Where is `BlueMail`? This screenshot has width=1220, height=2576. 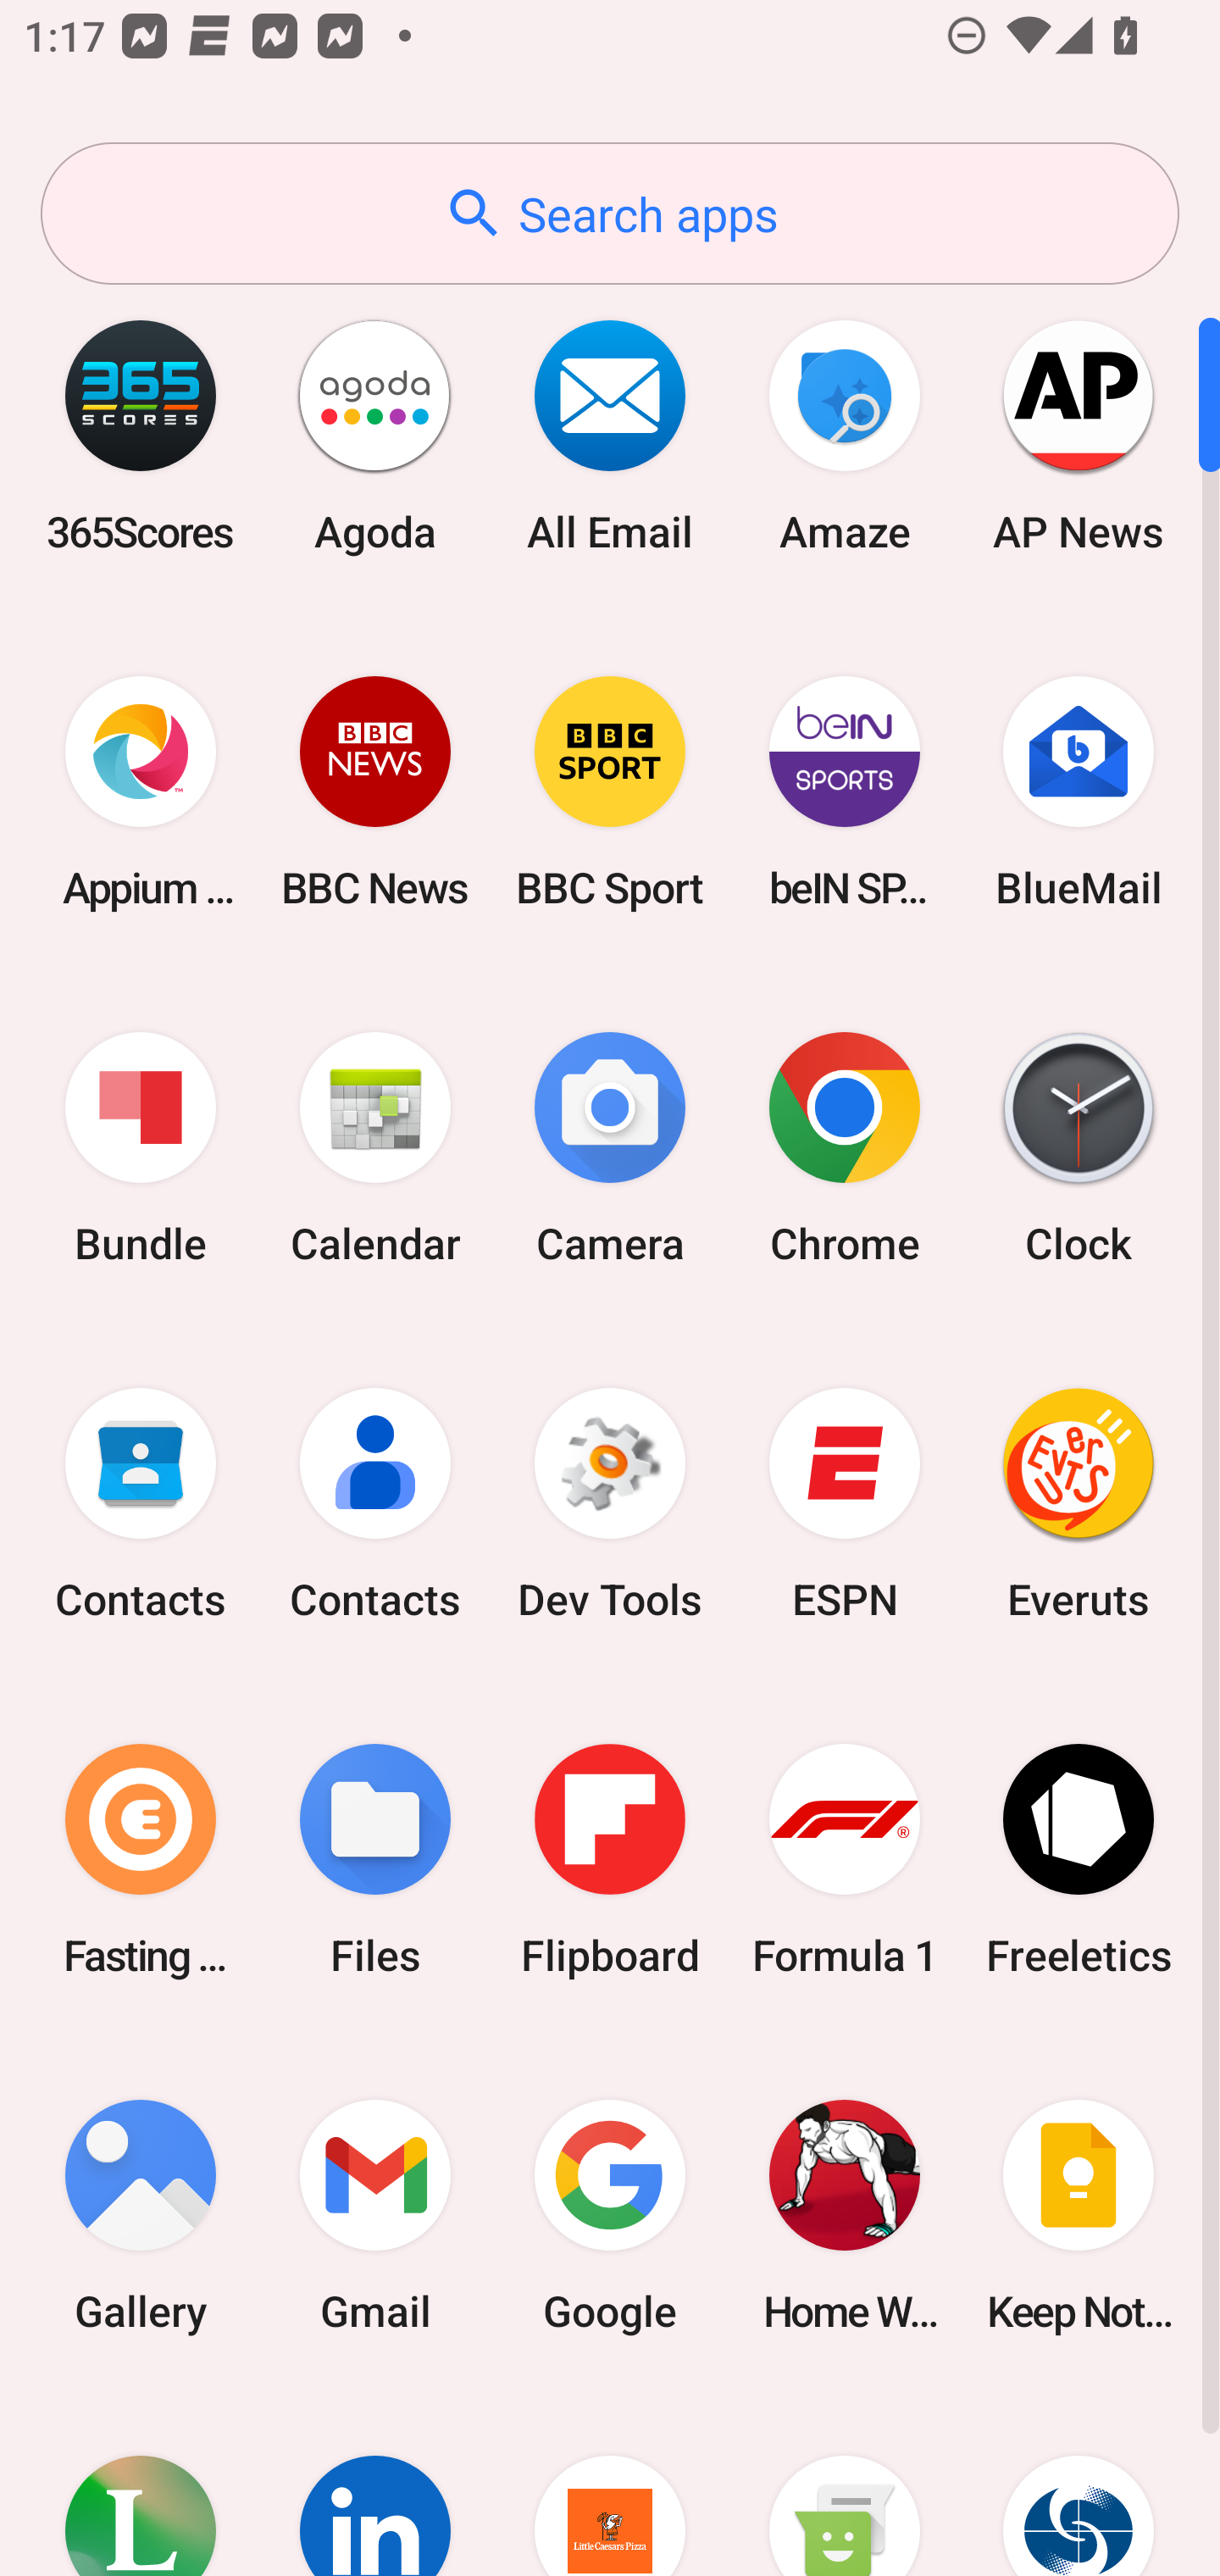
BlueMail is located at coordinates (1079, 791).